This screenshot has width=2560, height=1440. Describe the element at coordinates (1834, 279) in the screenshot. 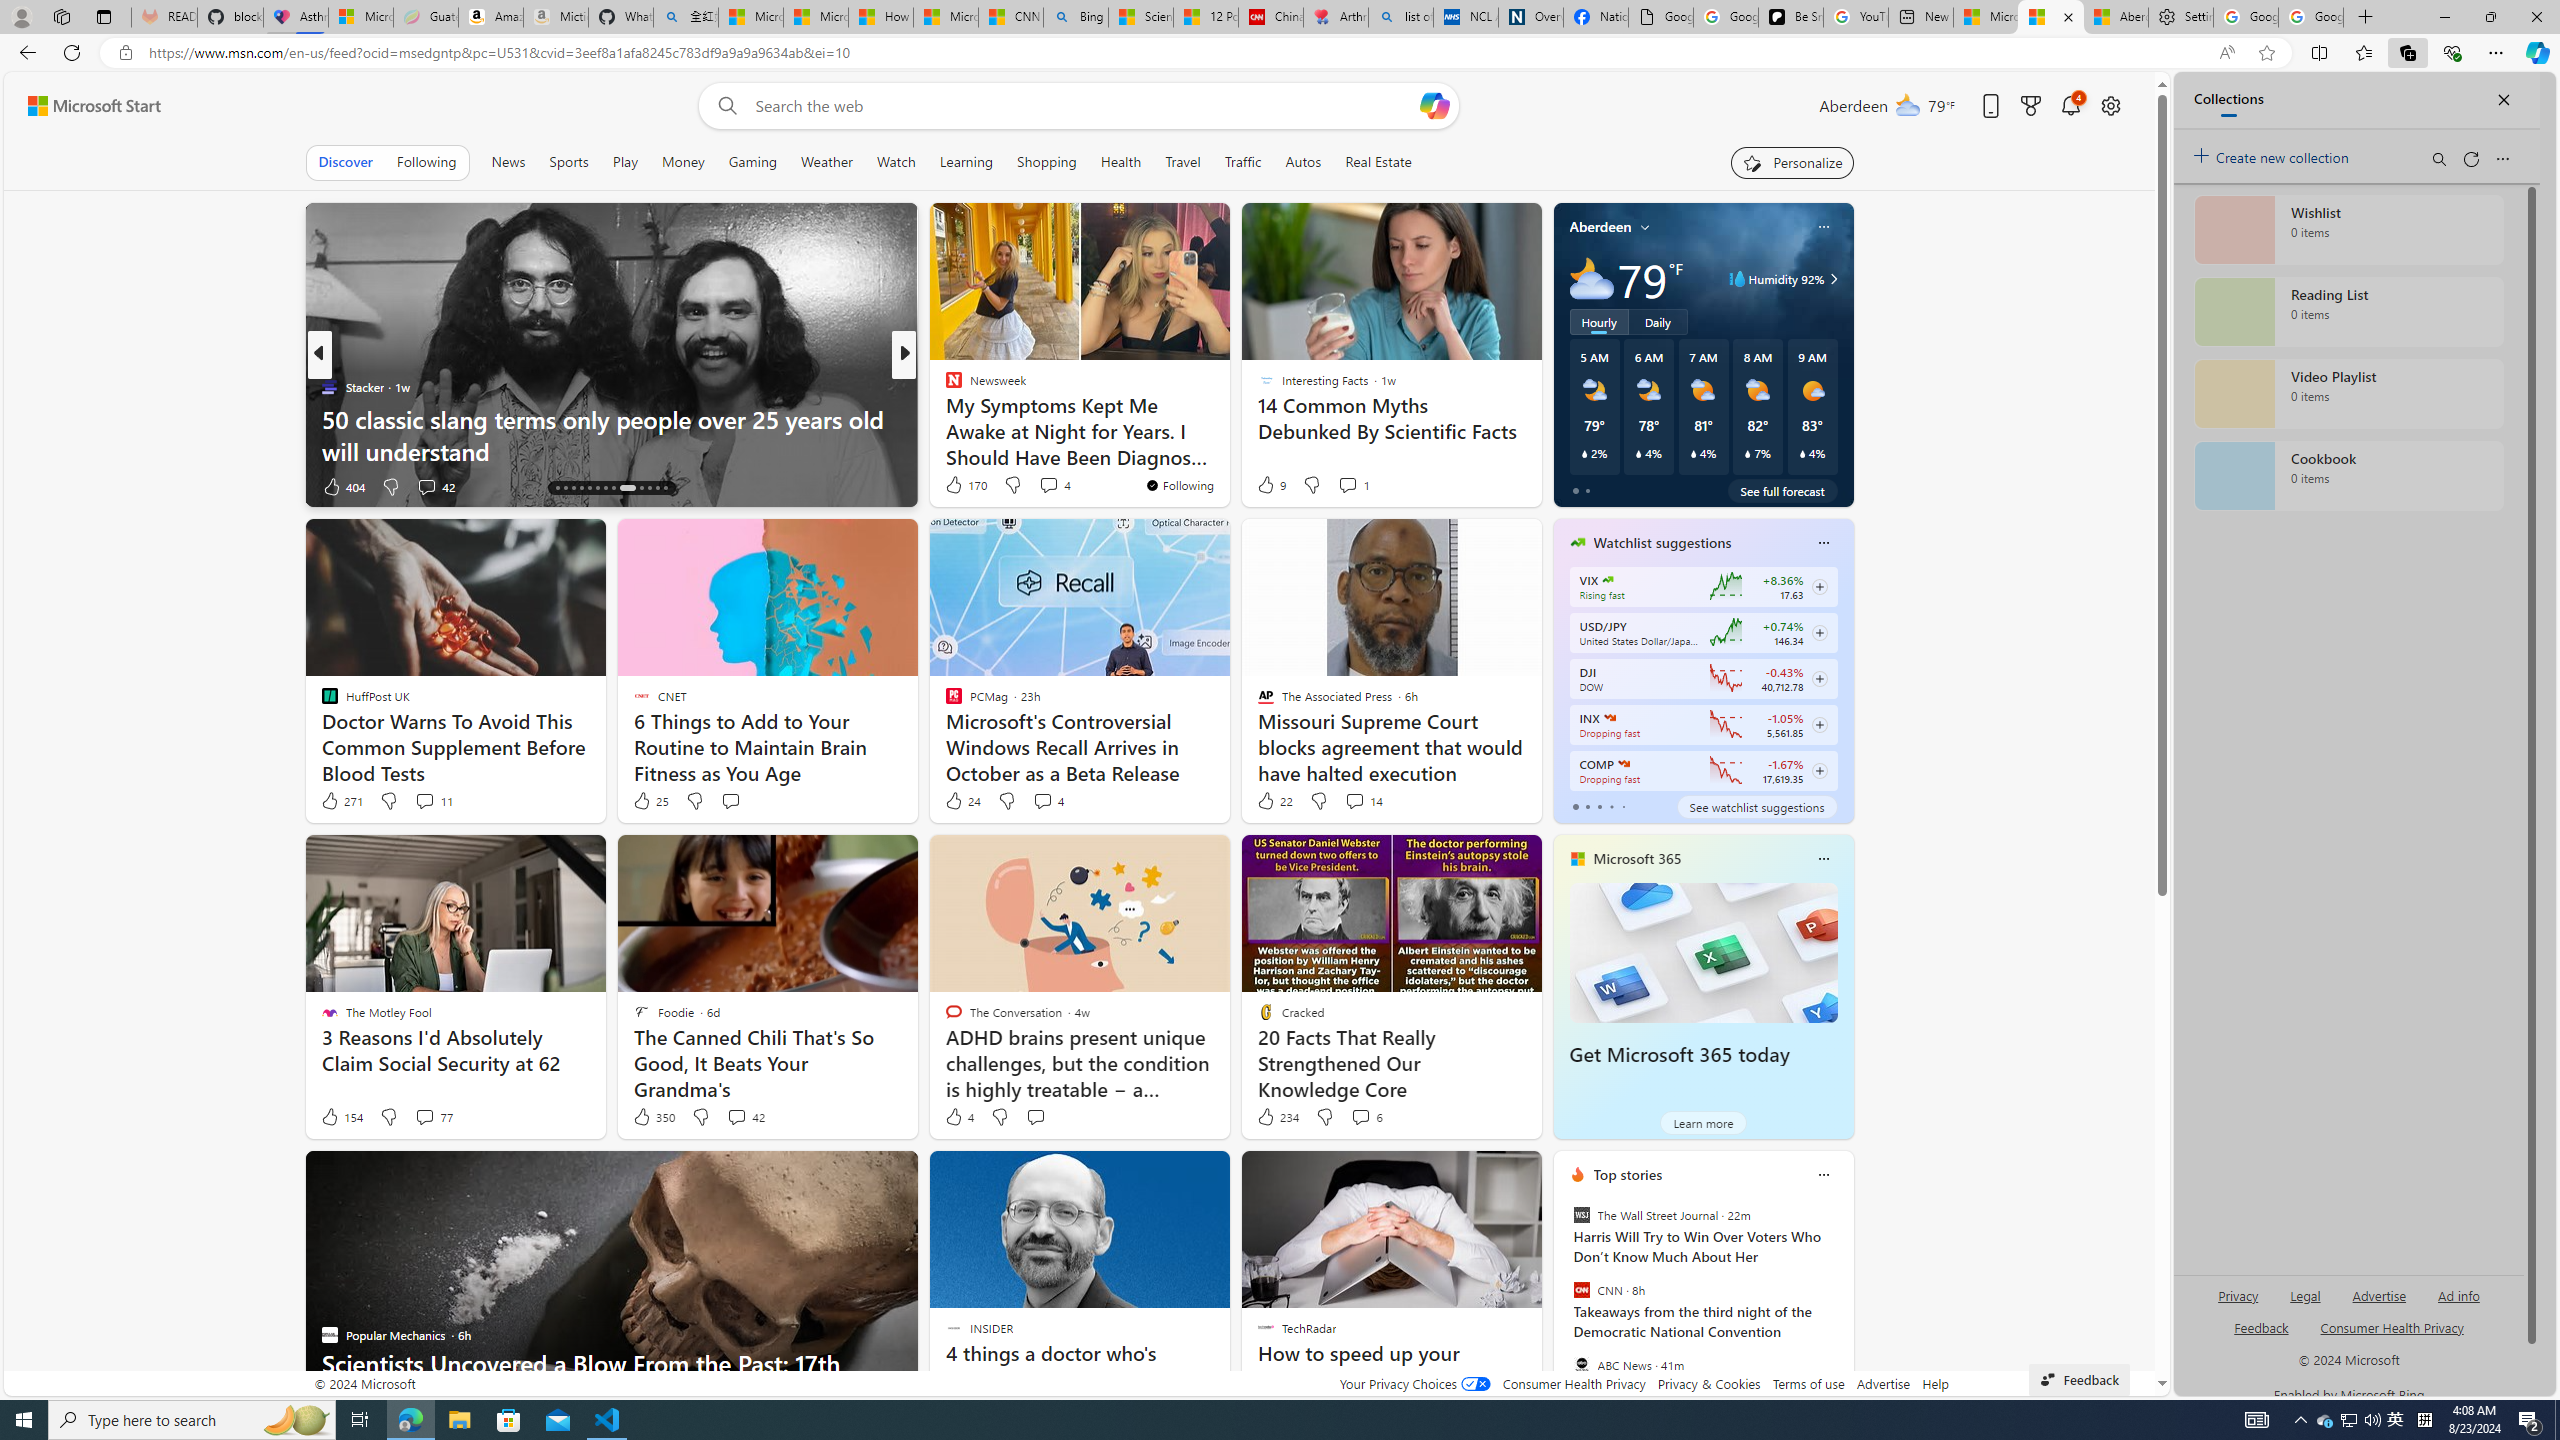

I see `Class: weather-arrow-glyph` at that location.